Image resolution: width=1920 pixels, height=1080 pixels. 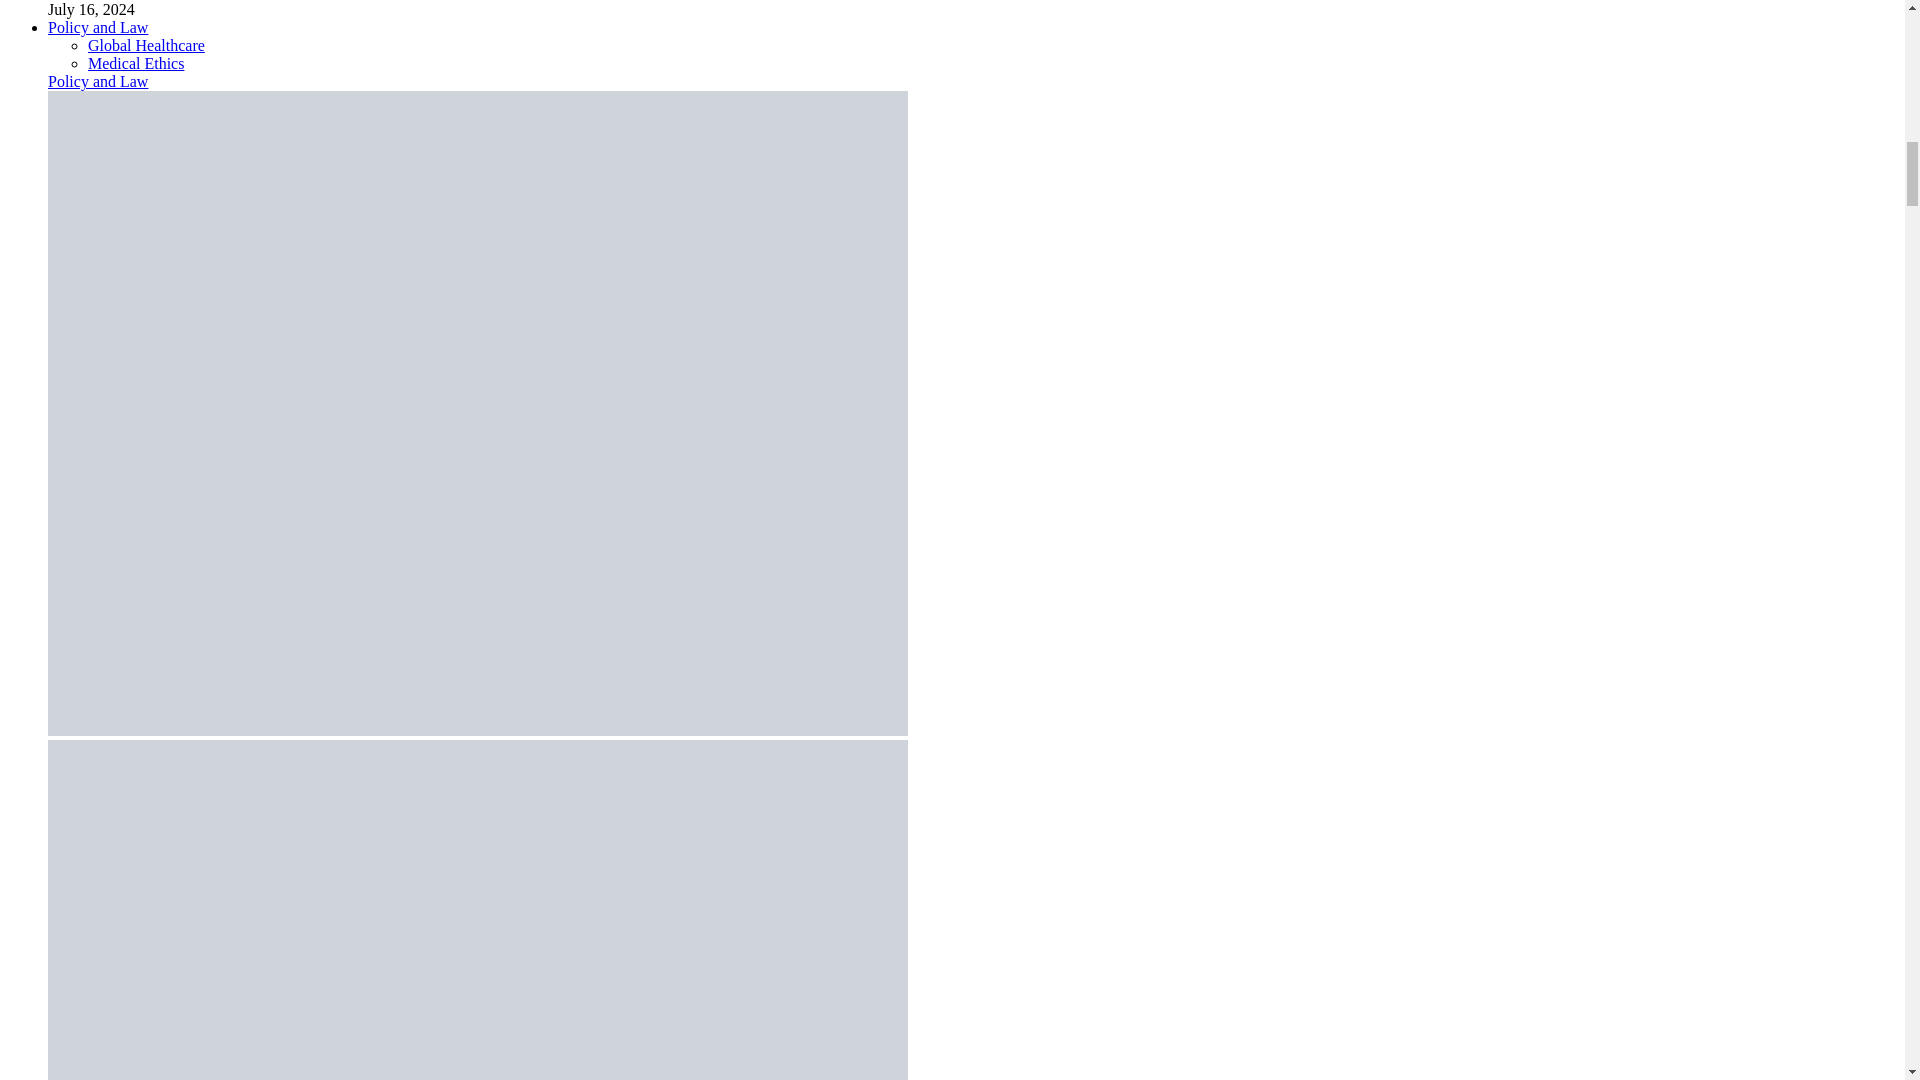 What do you see at coordinates (136, 64) in the screenshot?
I see `Medical Ethics` at bounding box center [136, 64].